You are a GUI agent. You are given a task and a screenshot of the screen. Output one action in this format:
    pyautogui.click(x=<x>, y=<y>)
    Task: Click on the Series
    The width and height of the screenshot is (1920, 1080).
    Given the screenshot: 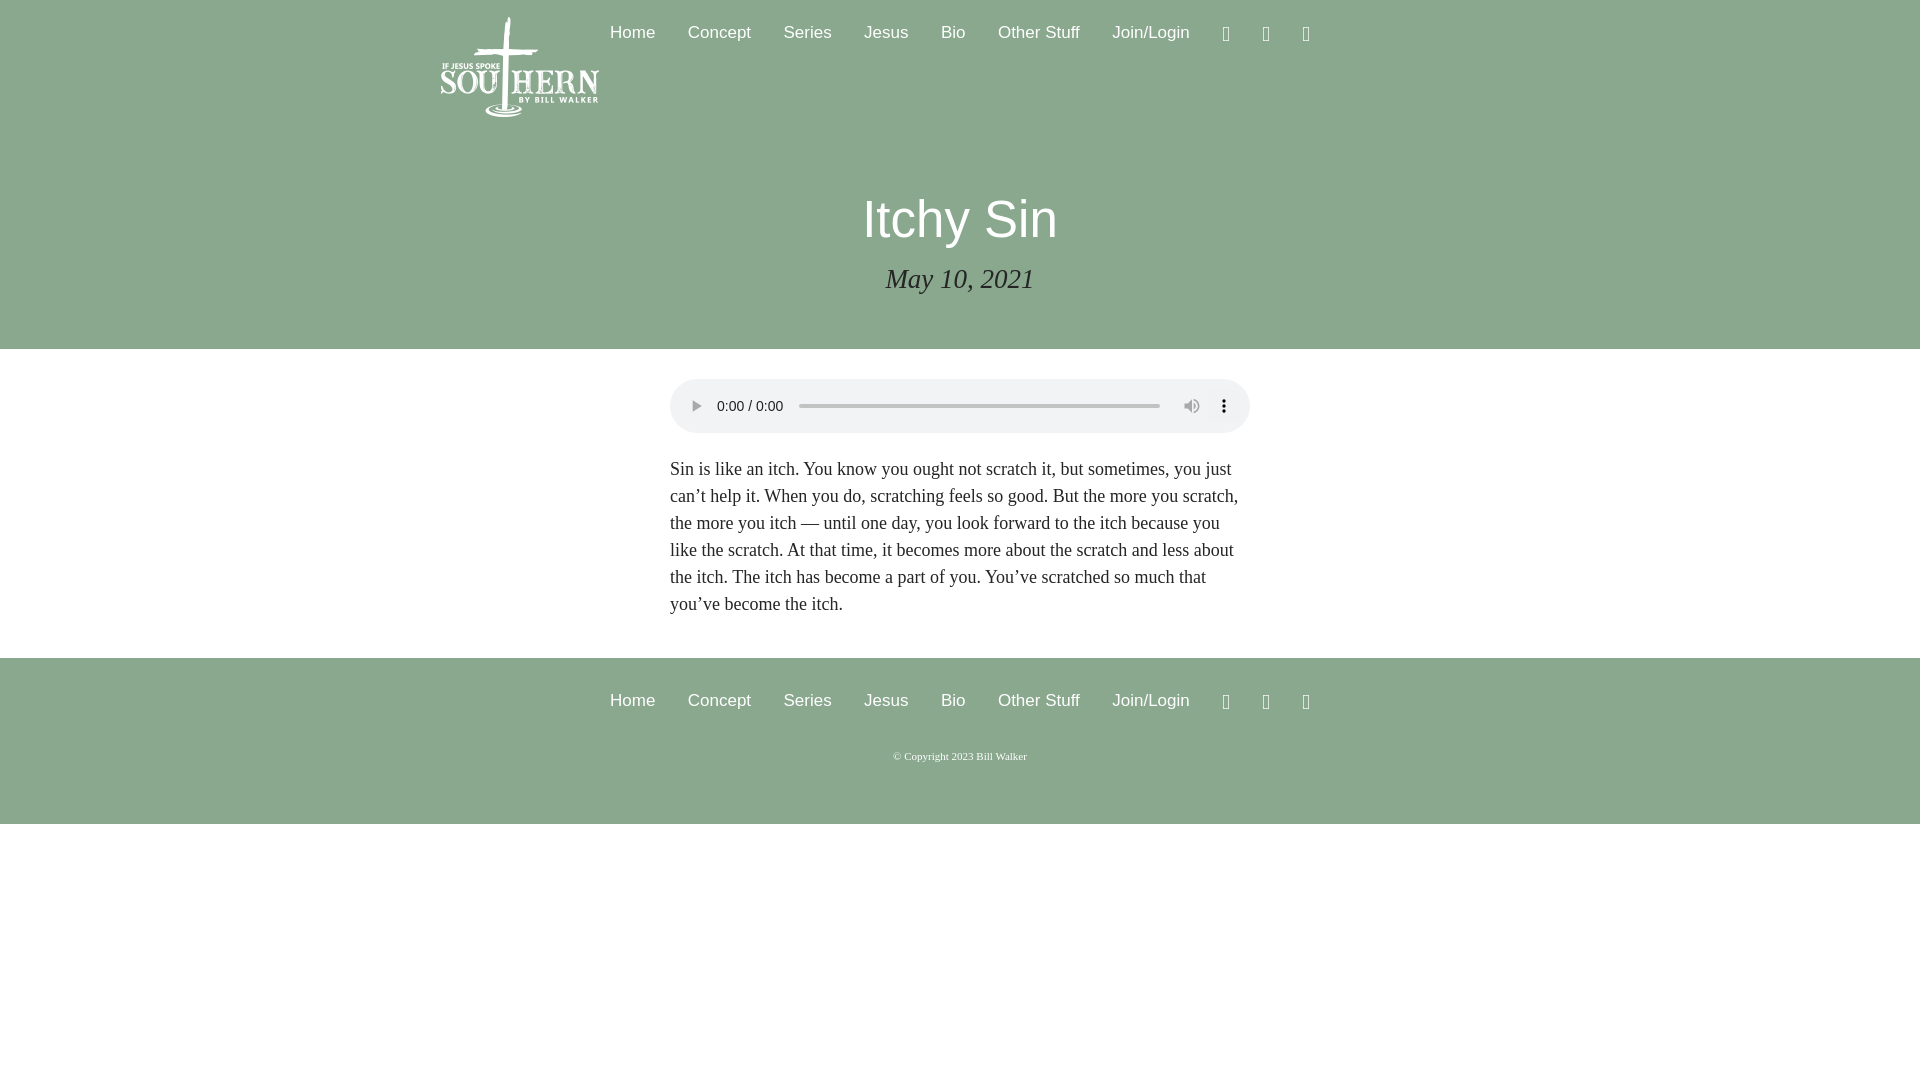 What is the action you would take?
    pyautogui.click(x=807, y=700)
    